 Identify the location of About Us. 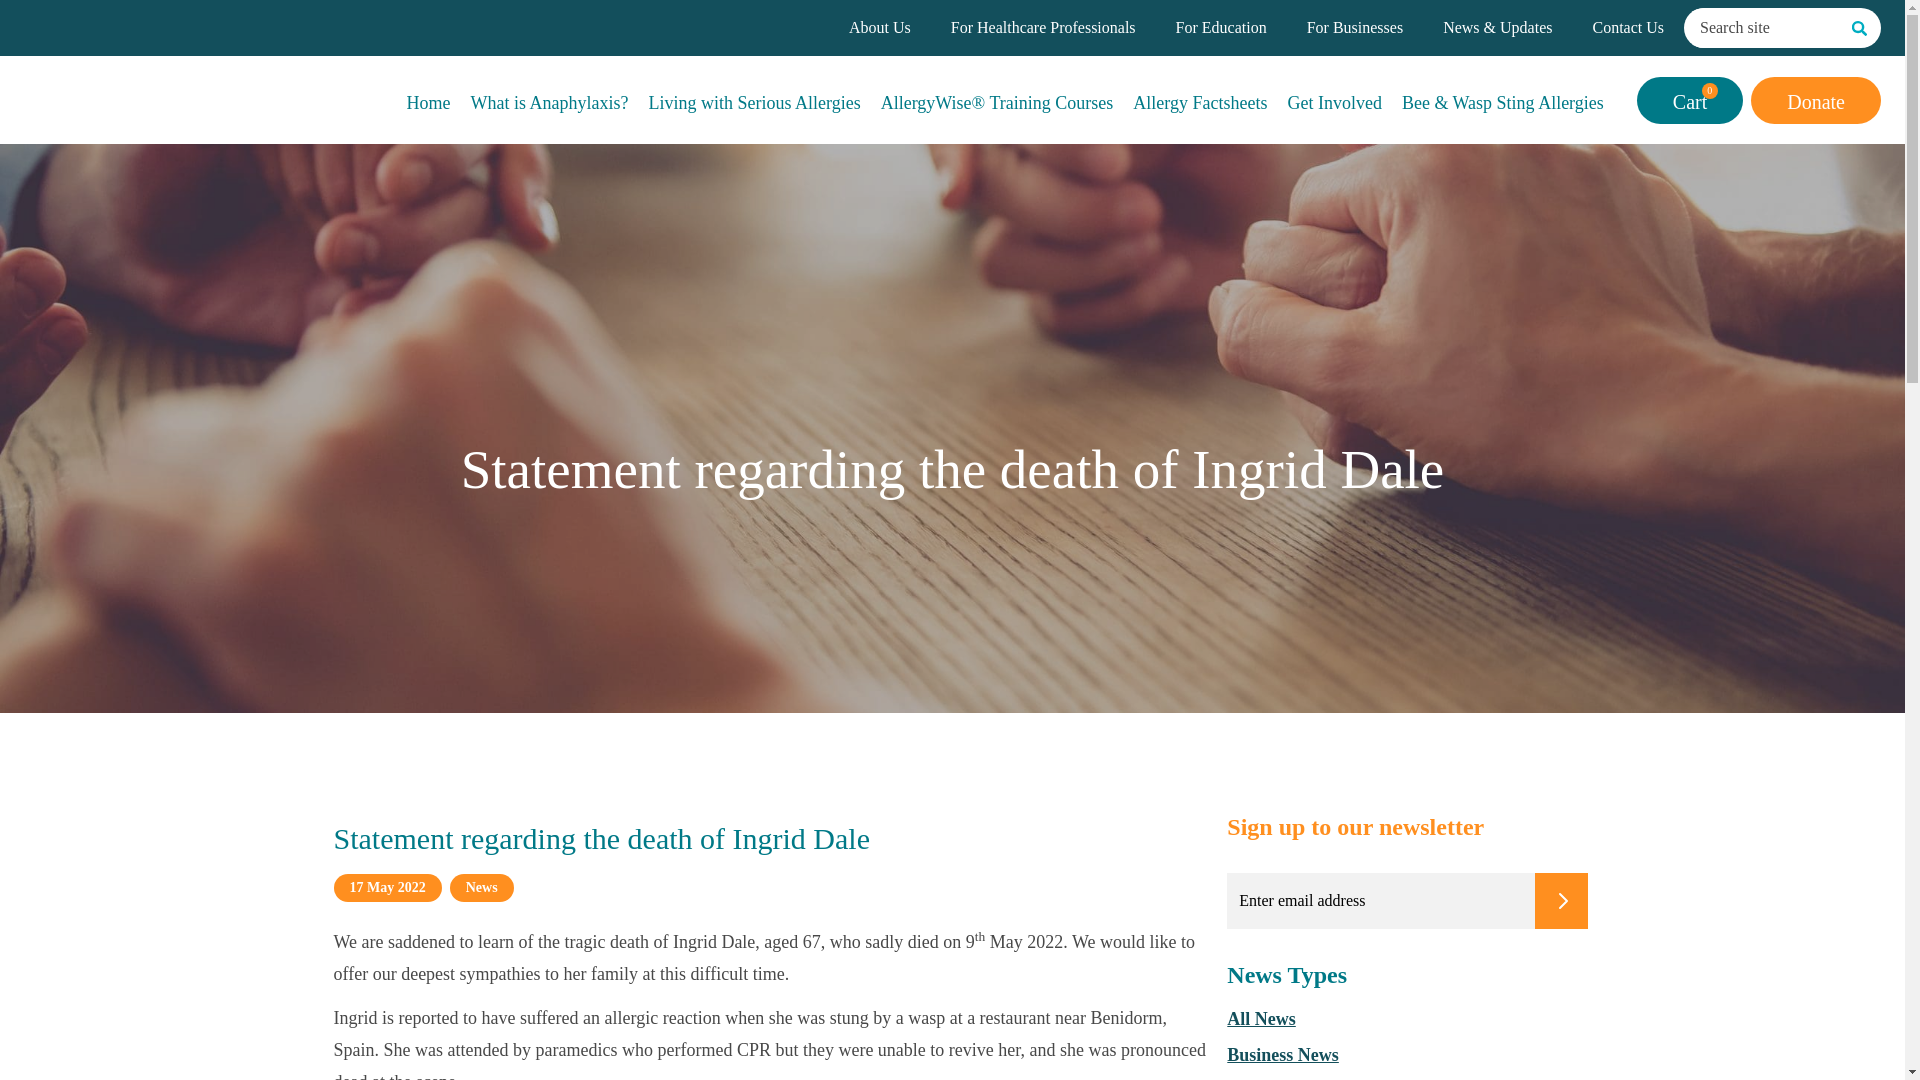
(879, 28).